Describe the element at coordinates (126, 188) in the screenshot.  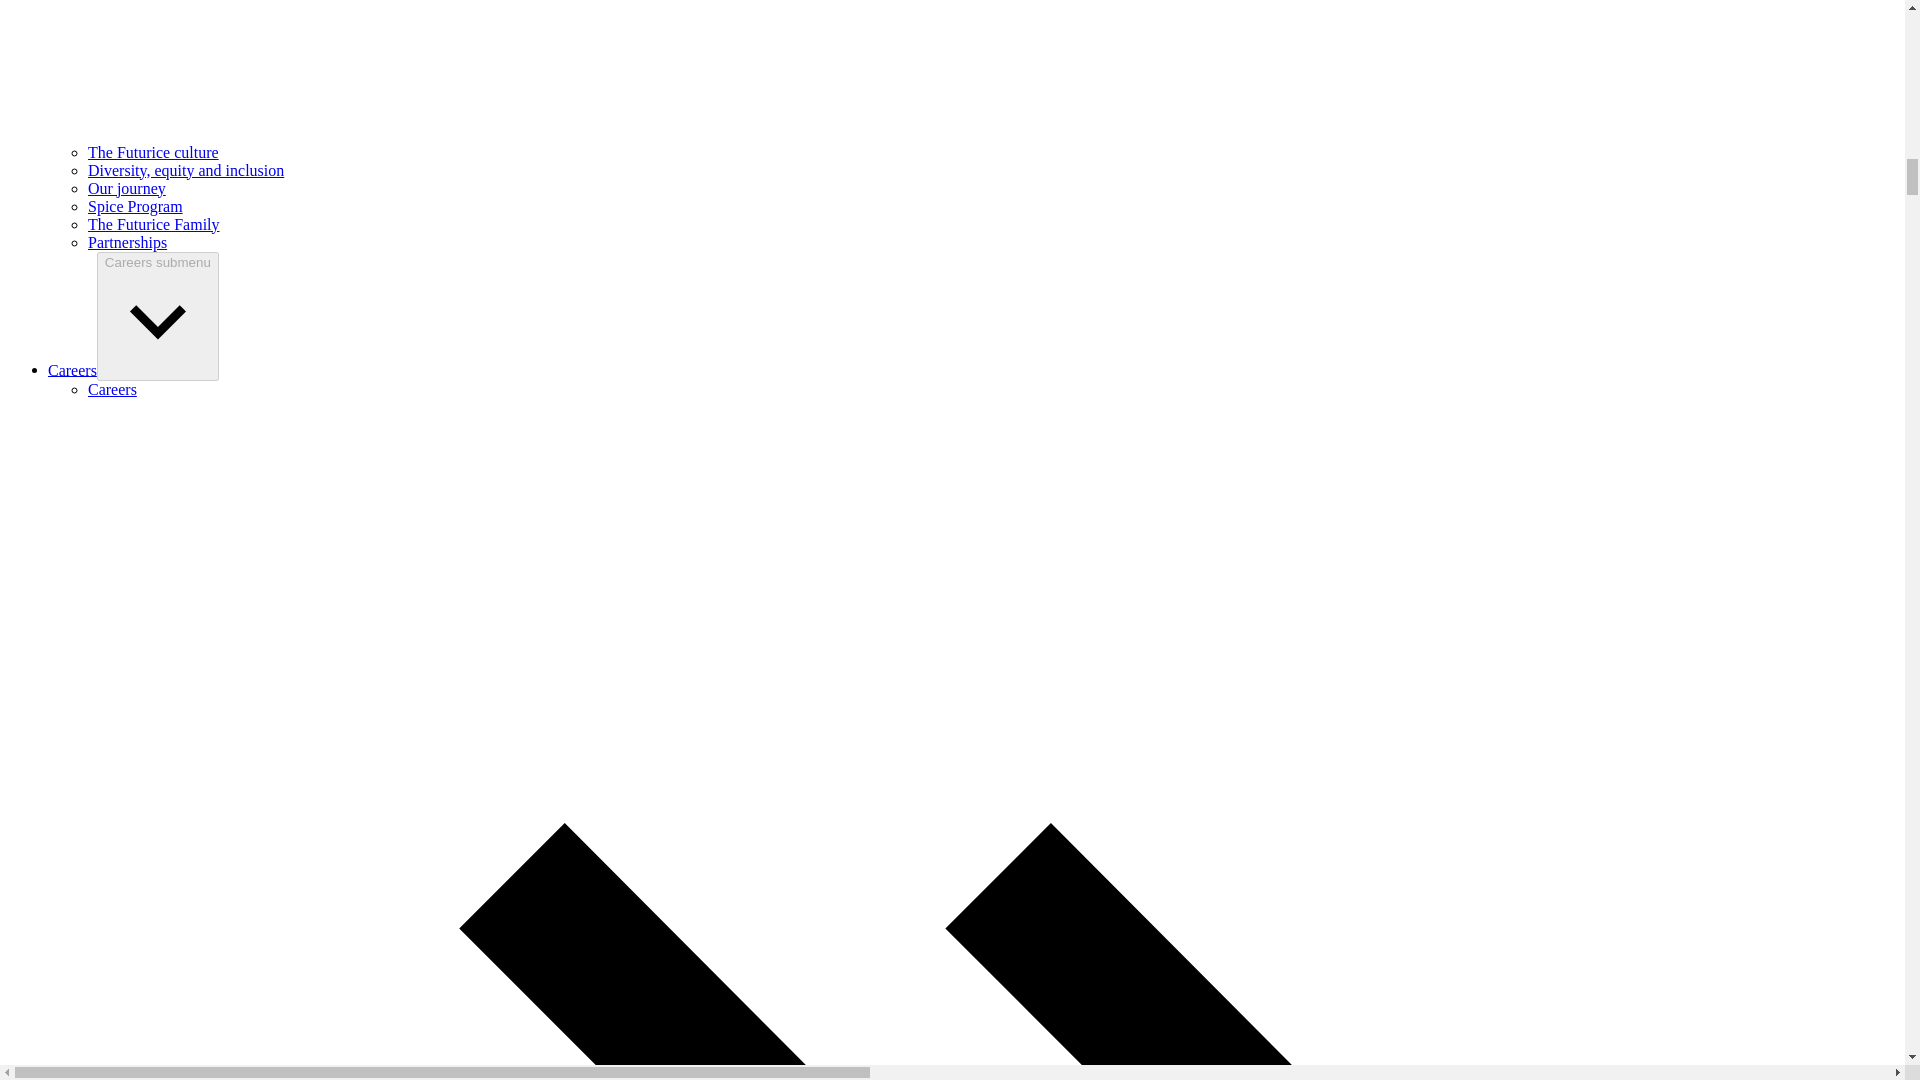
I see `Our journey` at that location.